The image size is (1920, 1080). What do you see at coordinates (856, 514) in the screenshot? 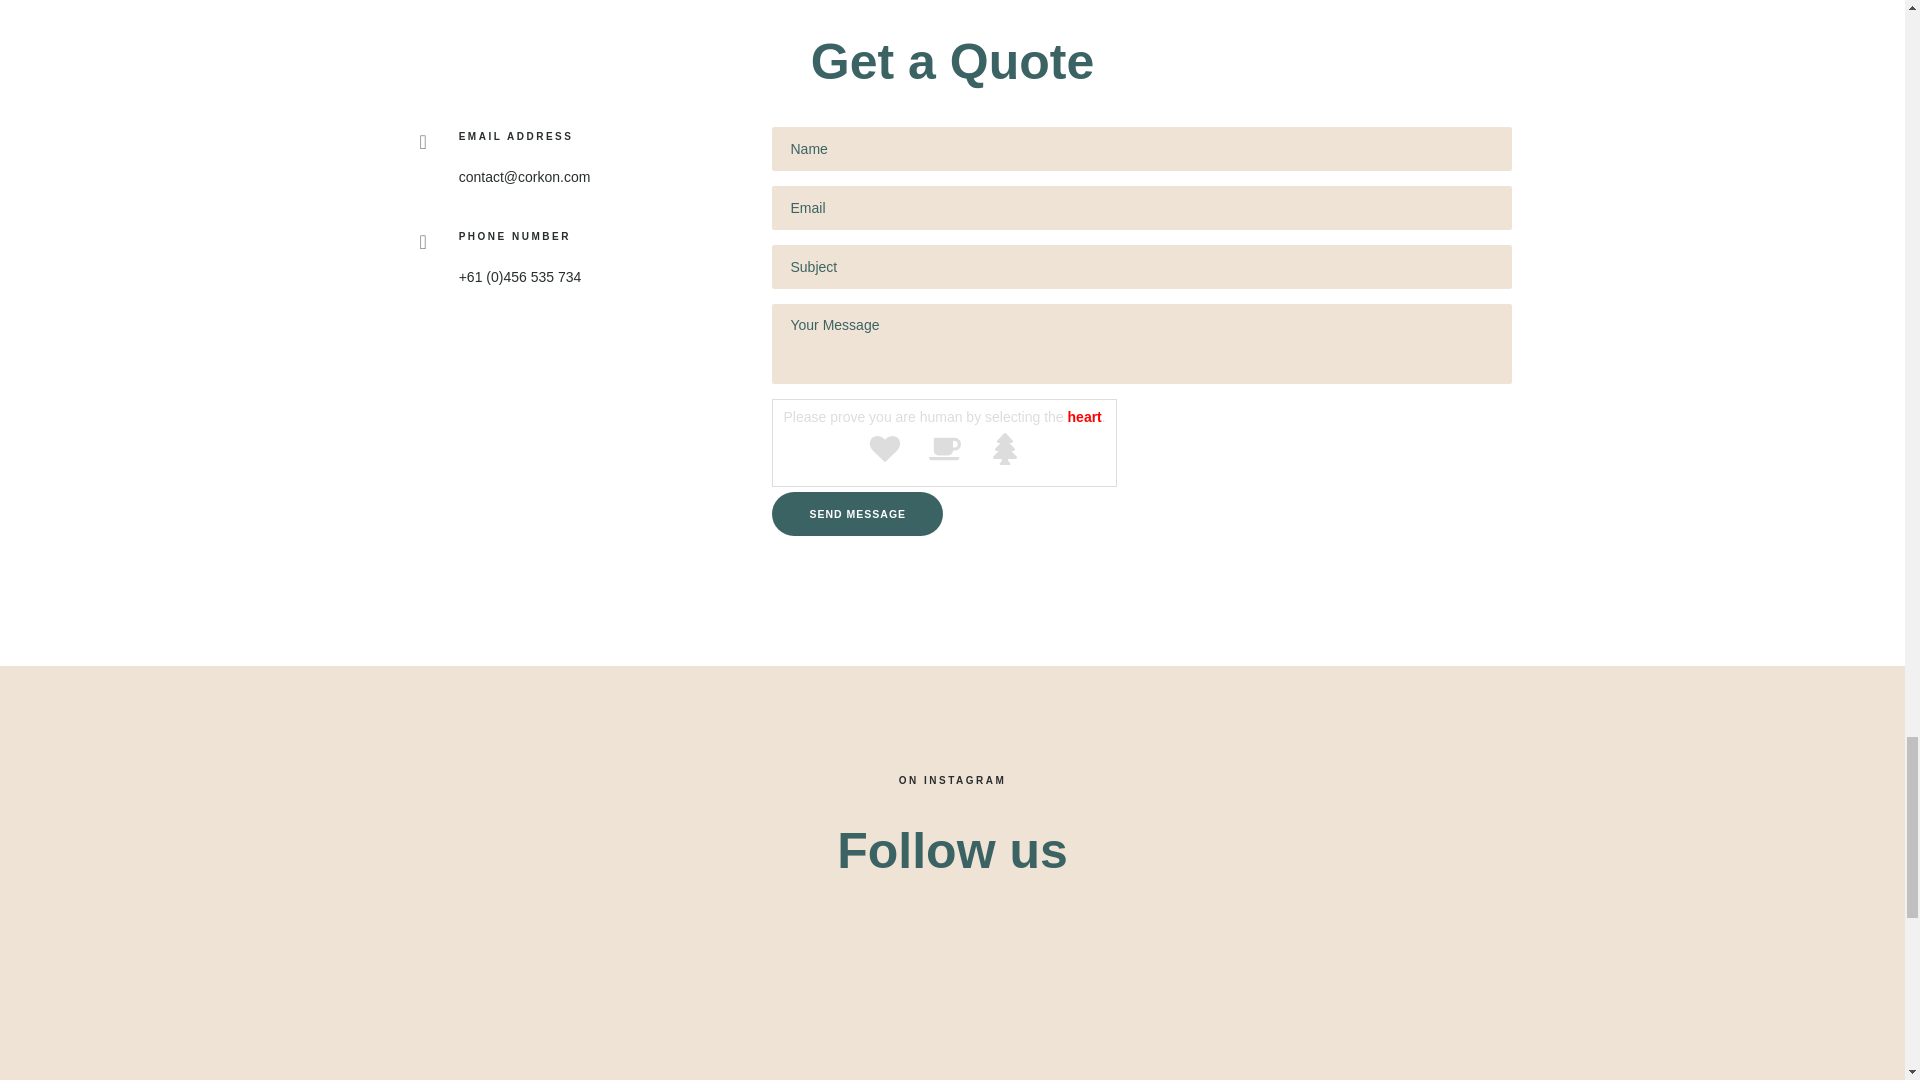
I see `Send Message` at bounding box center [856, 514].